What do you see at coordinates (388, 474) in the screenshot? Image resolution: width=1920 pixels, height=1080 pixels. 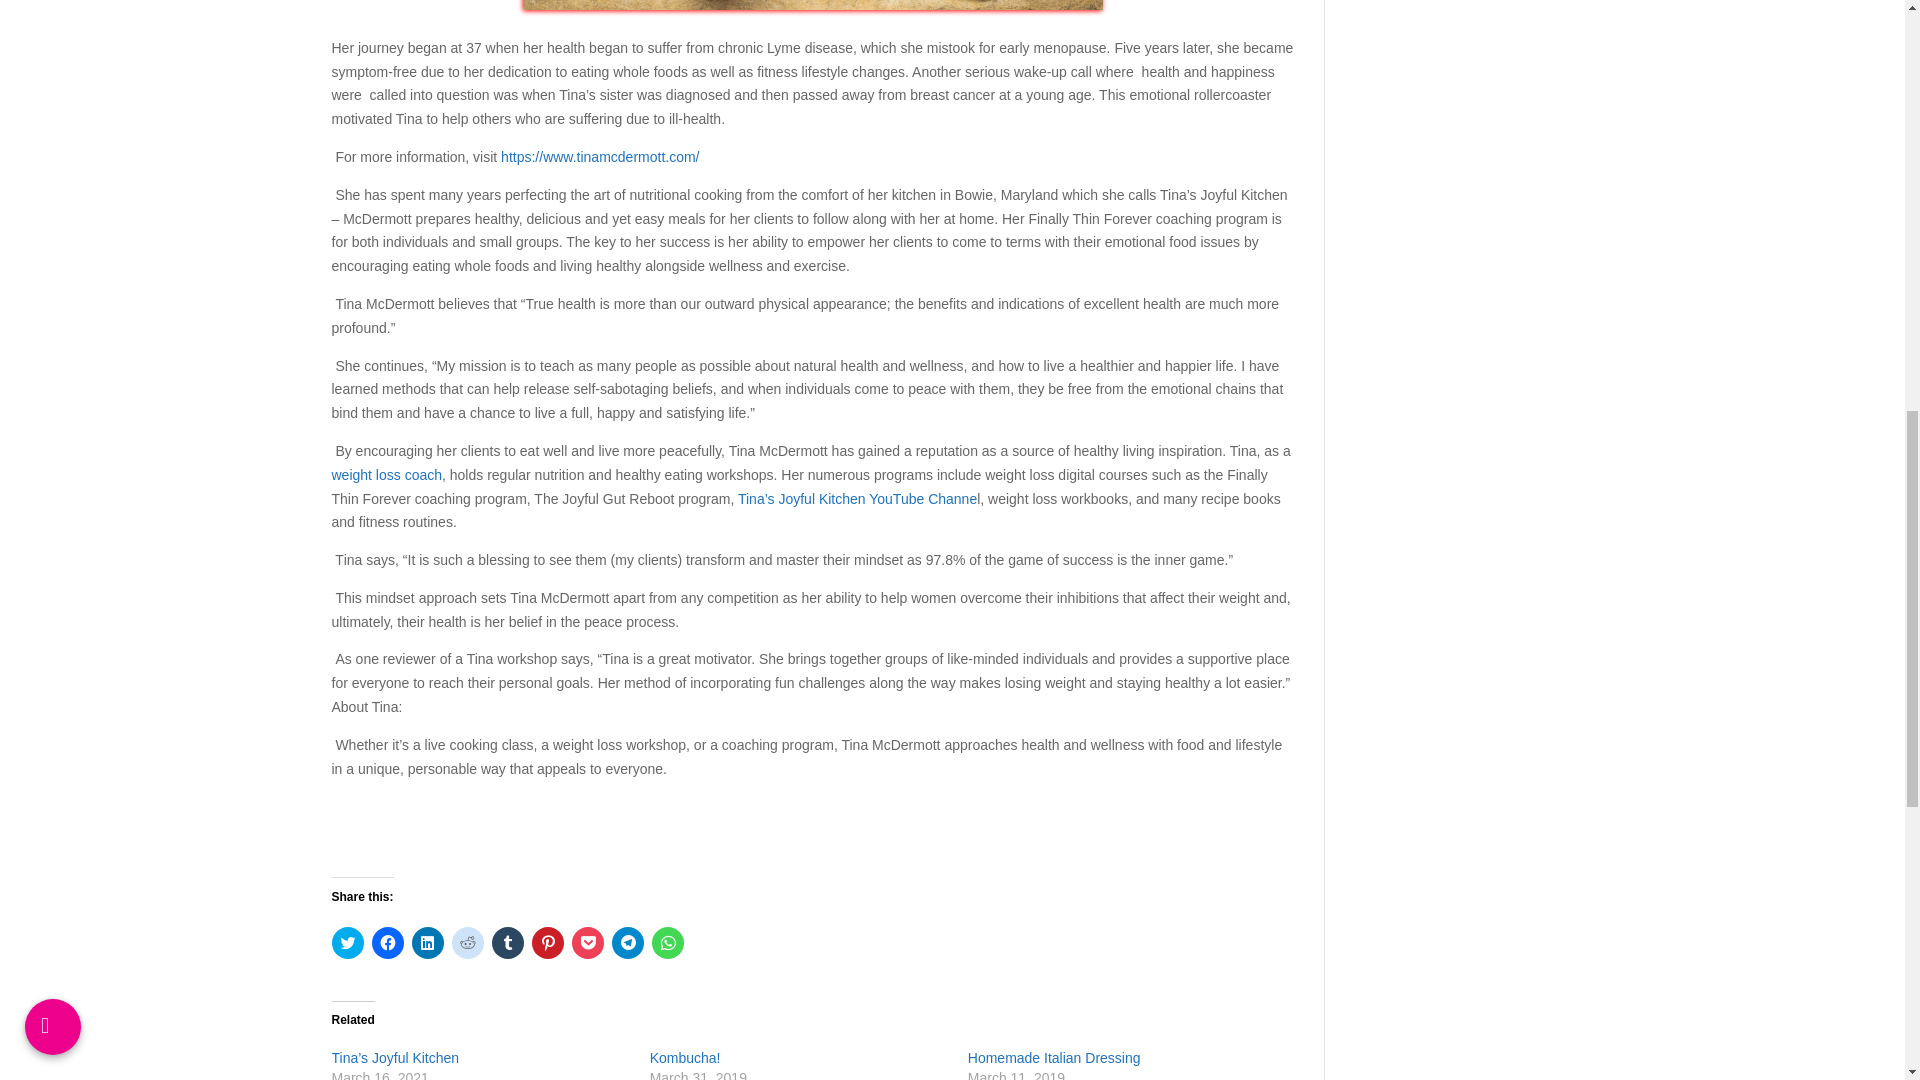 I see `weight loss coach` at bounding box center [388, 474].